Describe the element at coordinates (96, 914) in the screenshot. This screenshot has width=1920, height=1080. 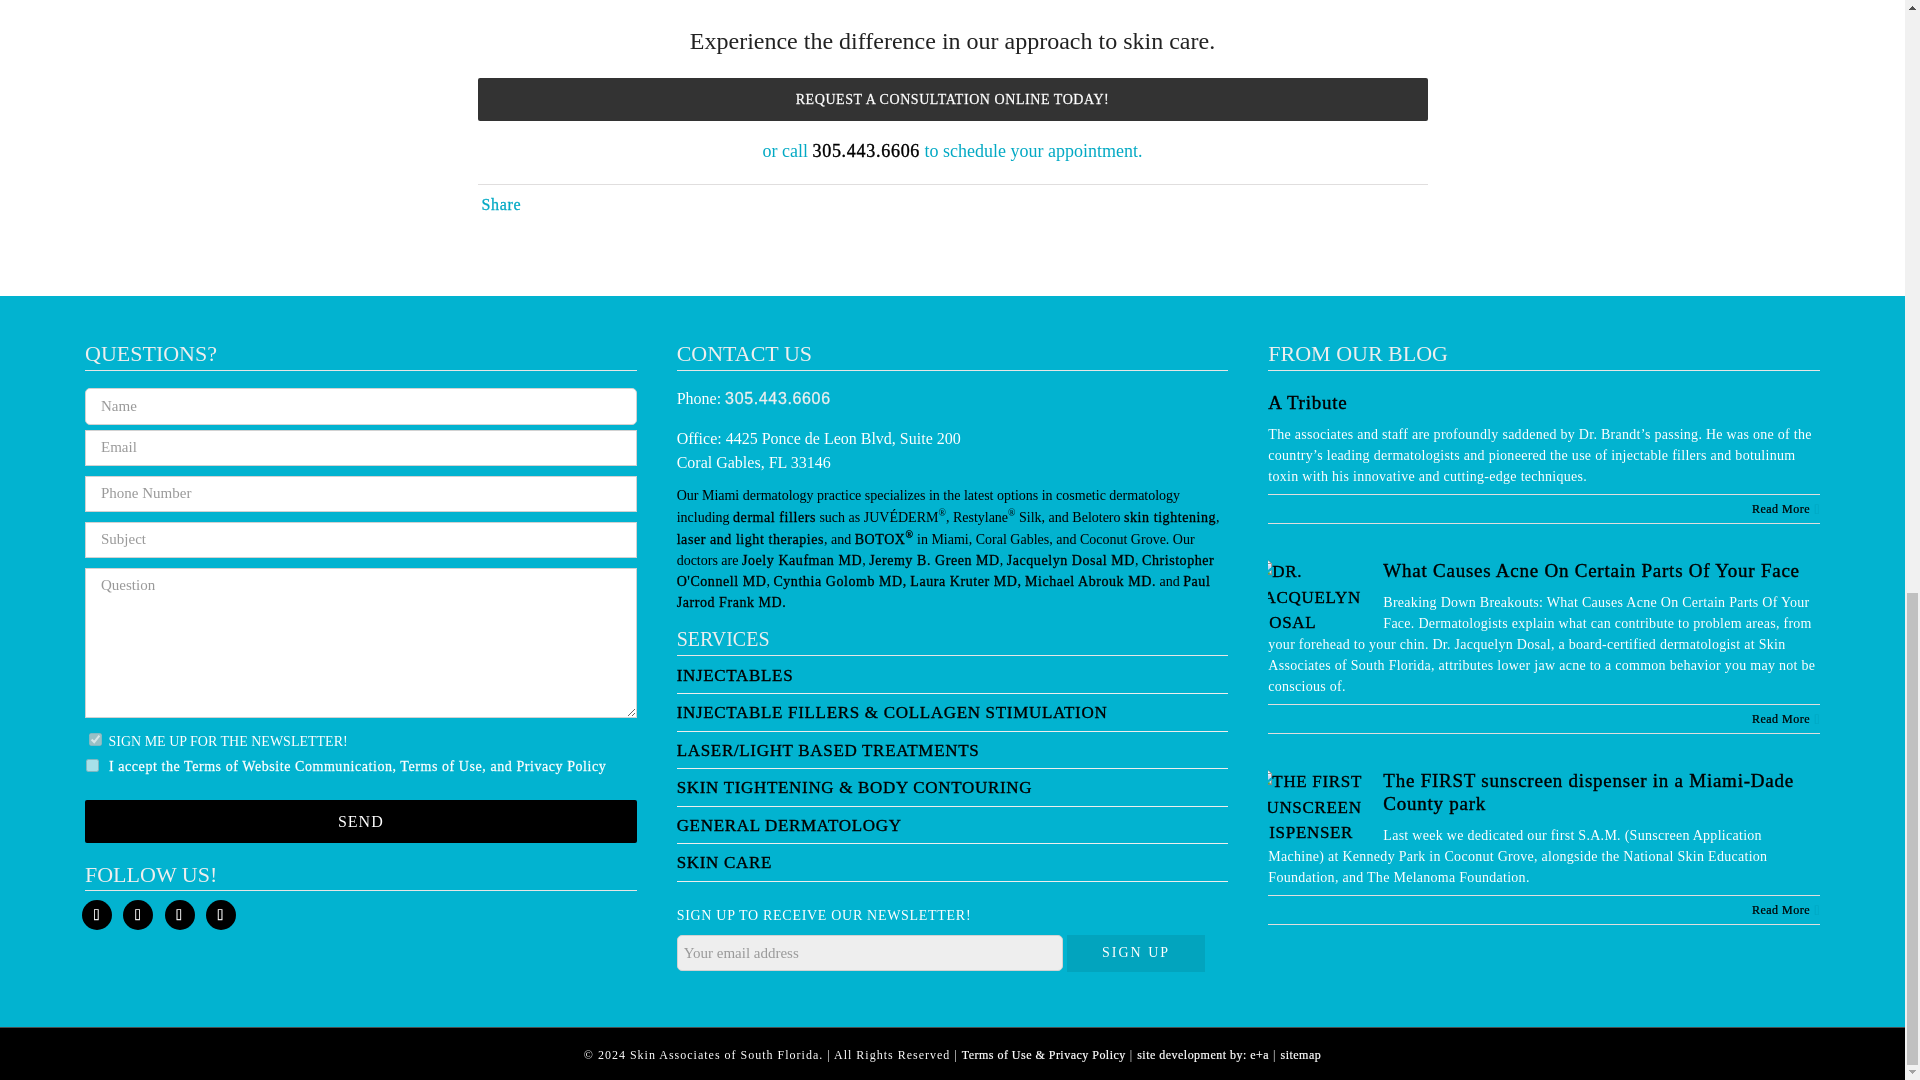
I see `Facebook` at that location.